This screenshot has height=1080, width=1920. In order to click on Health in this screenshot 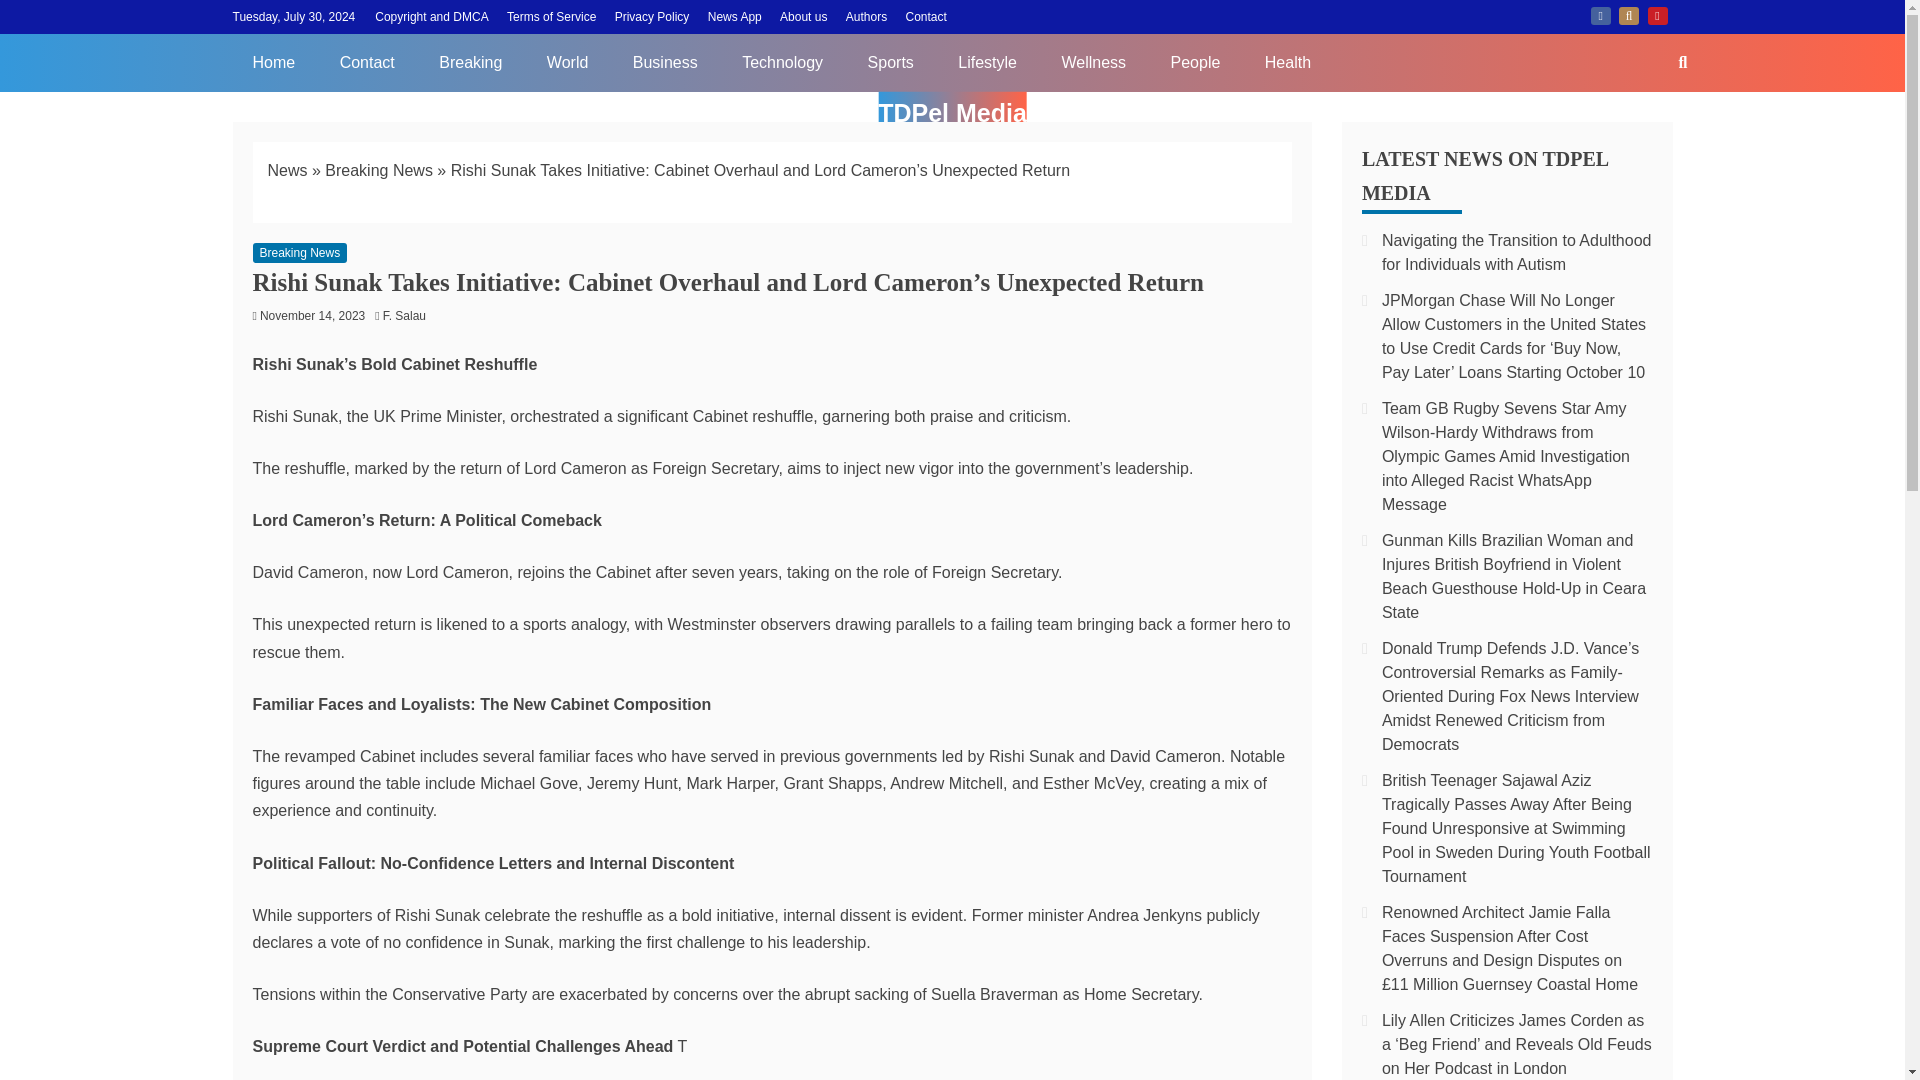, I will do `click(1287, 62)`.